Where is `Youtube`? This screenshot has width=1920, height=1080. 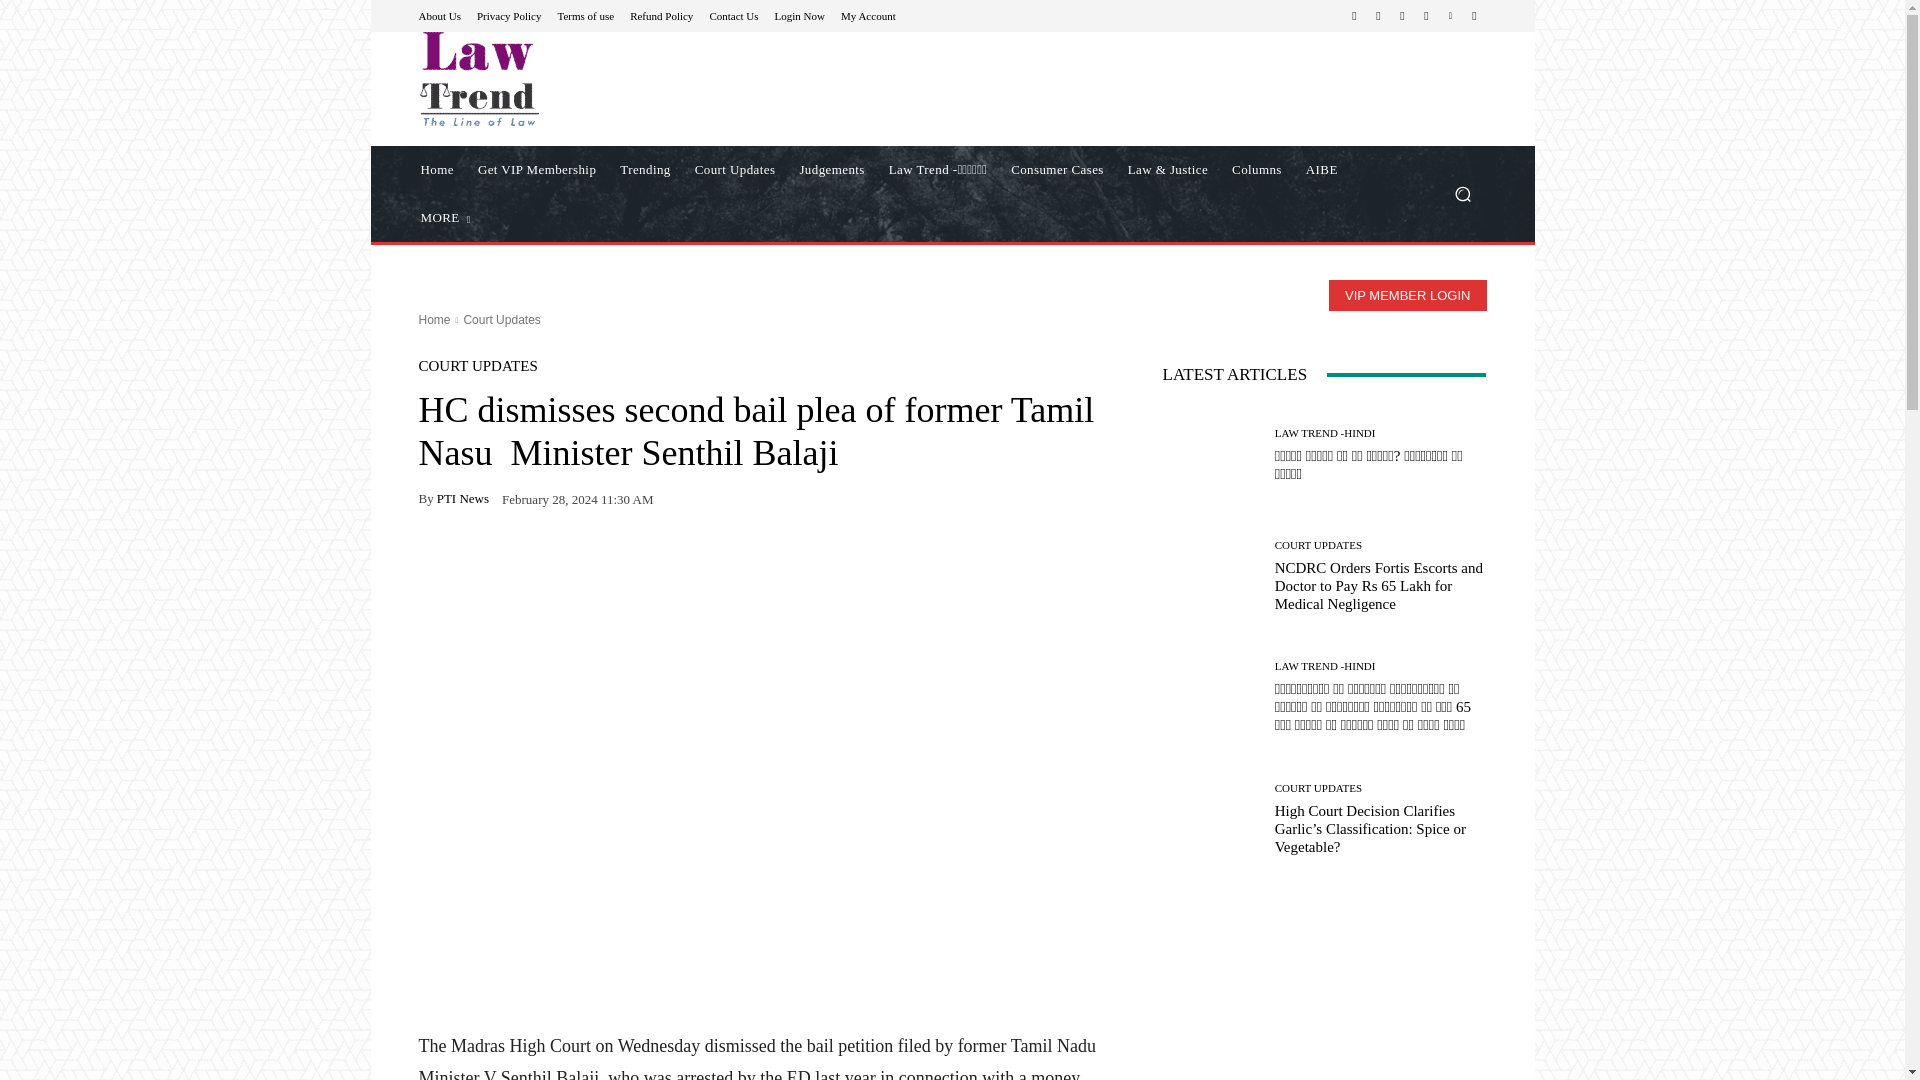
Youtube is located at coordinates (1474, 16).